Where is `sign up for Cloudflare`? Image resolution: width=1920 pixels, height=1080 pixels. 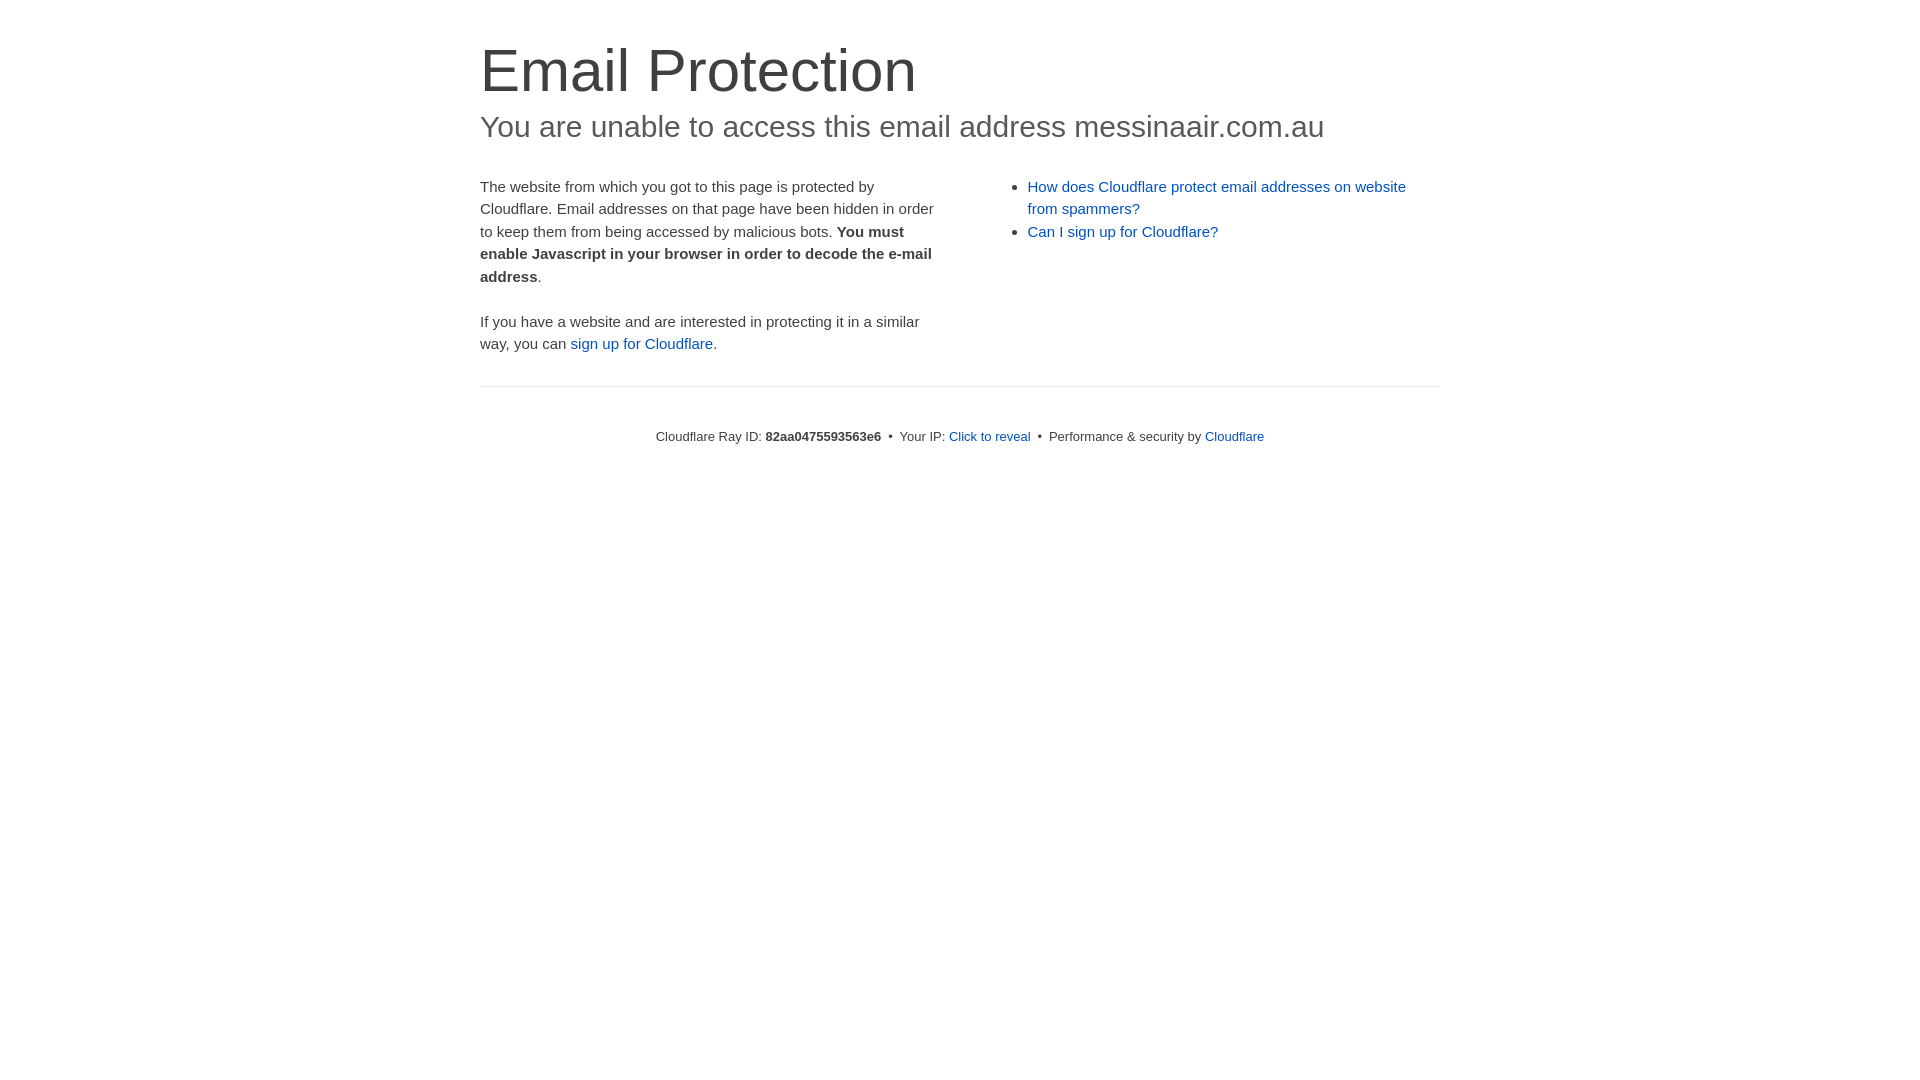
sign up for Cloudflare is located at coordinates (642, 344).